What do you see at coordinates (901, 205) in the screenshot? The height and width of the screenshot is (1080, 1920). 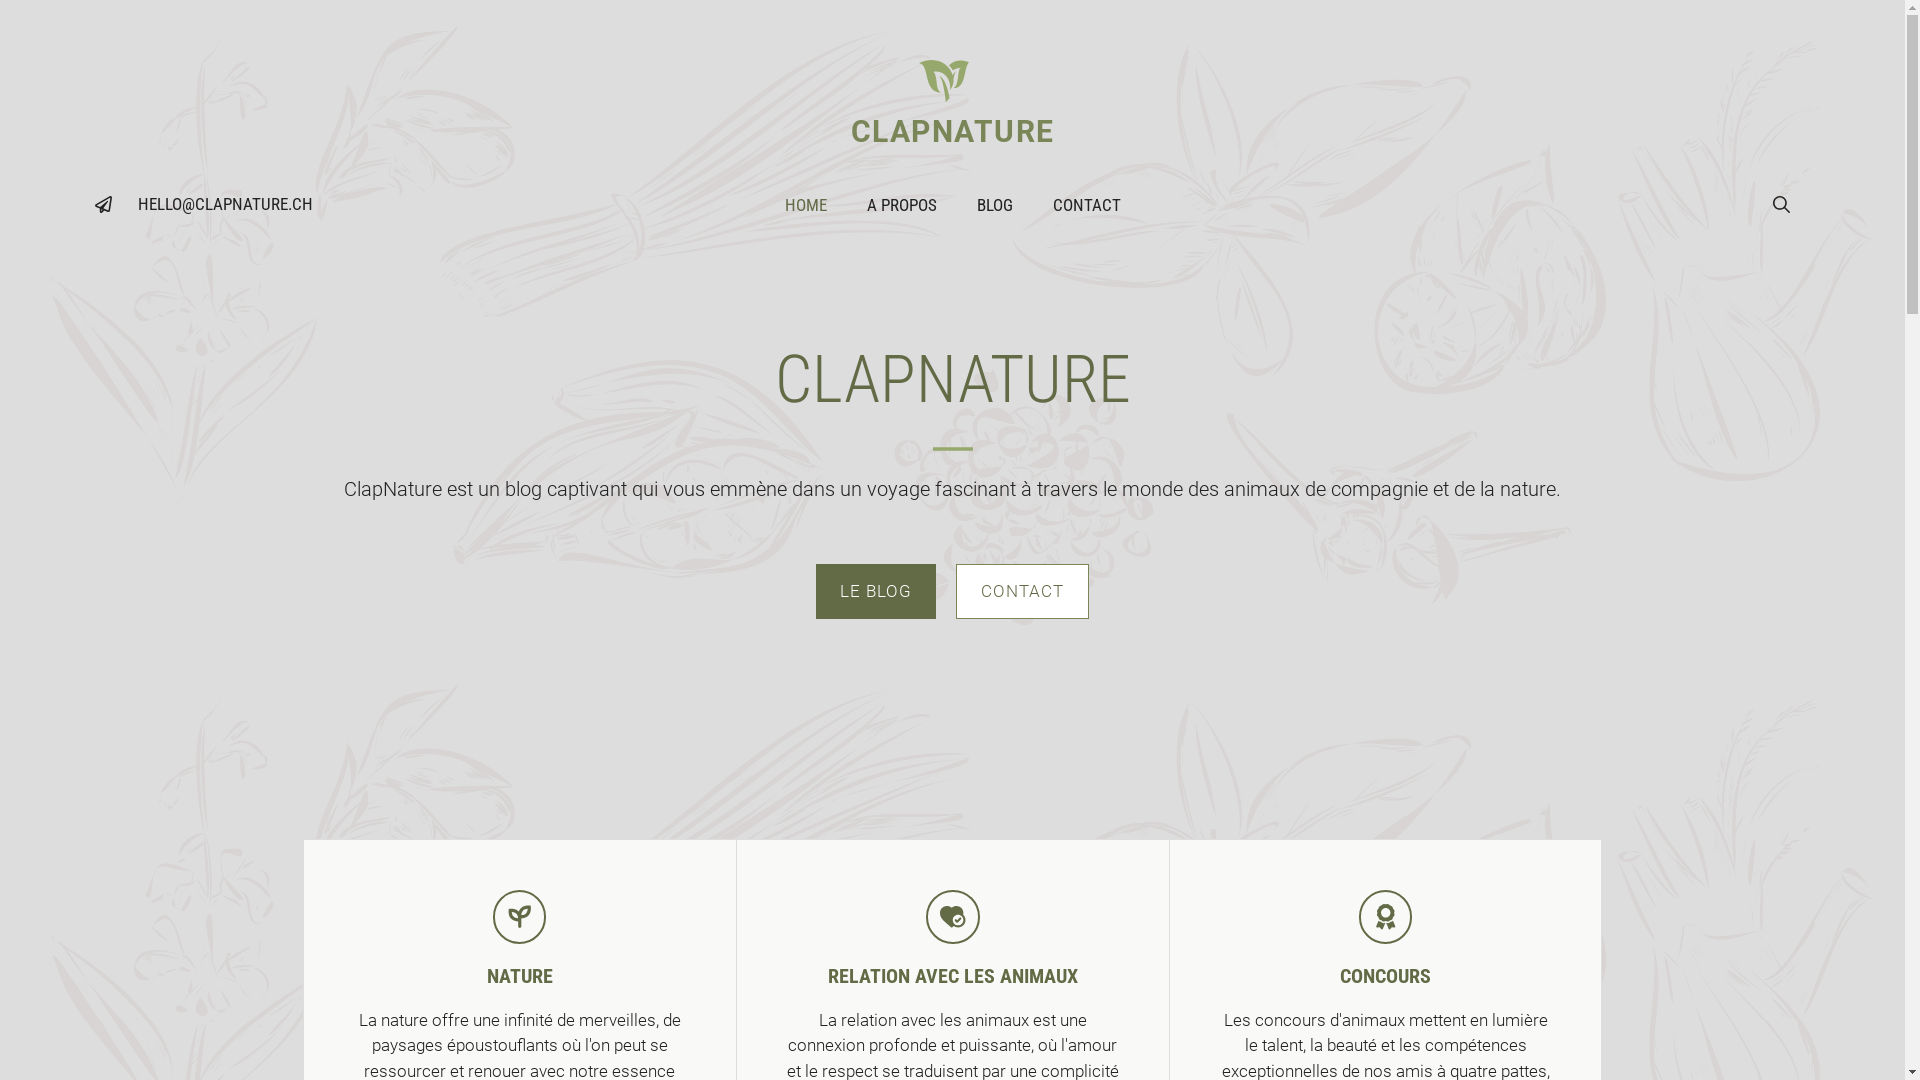 I see `A PROPOS` at bounding box center [901, 205].